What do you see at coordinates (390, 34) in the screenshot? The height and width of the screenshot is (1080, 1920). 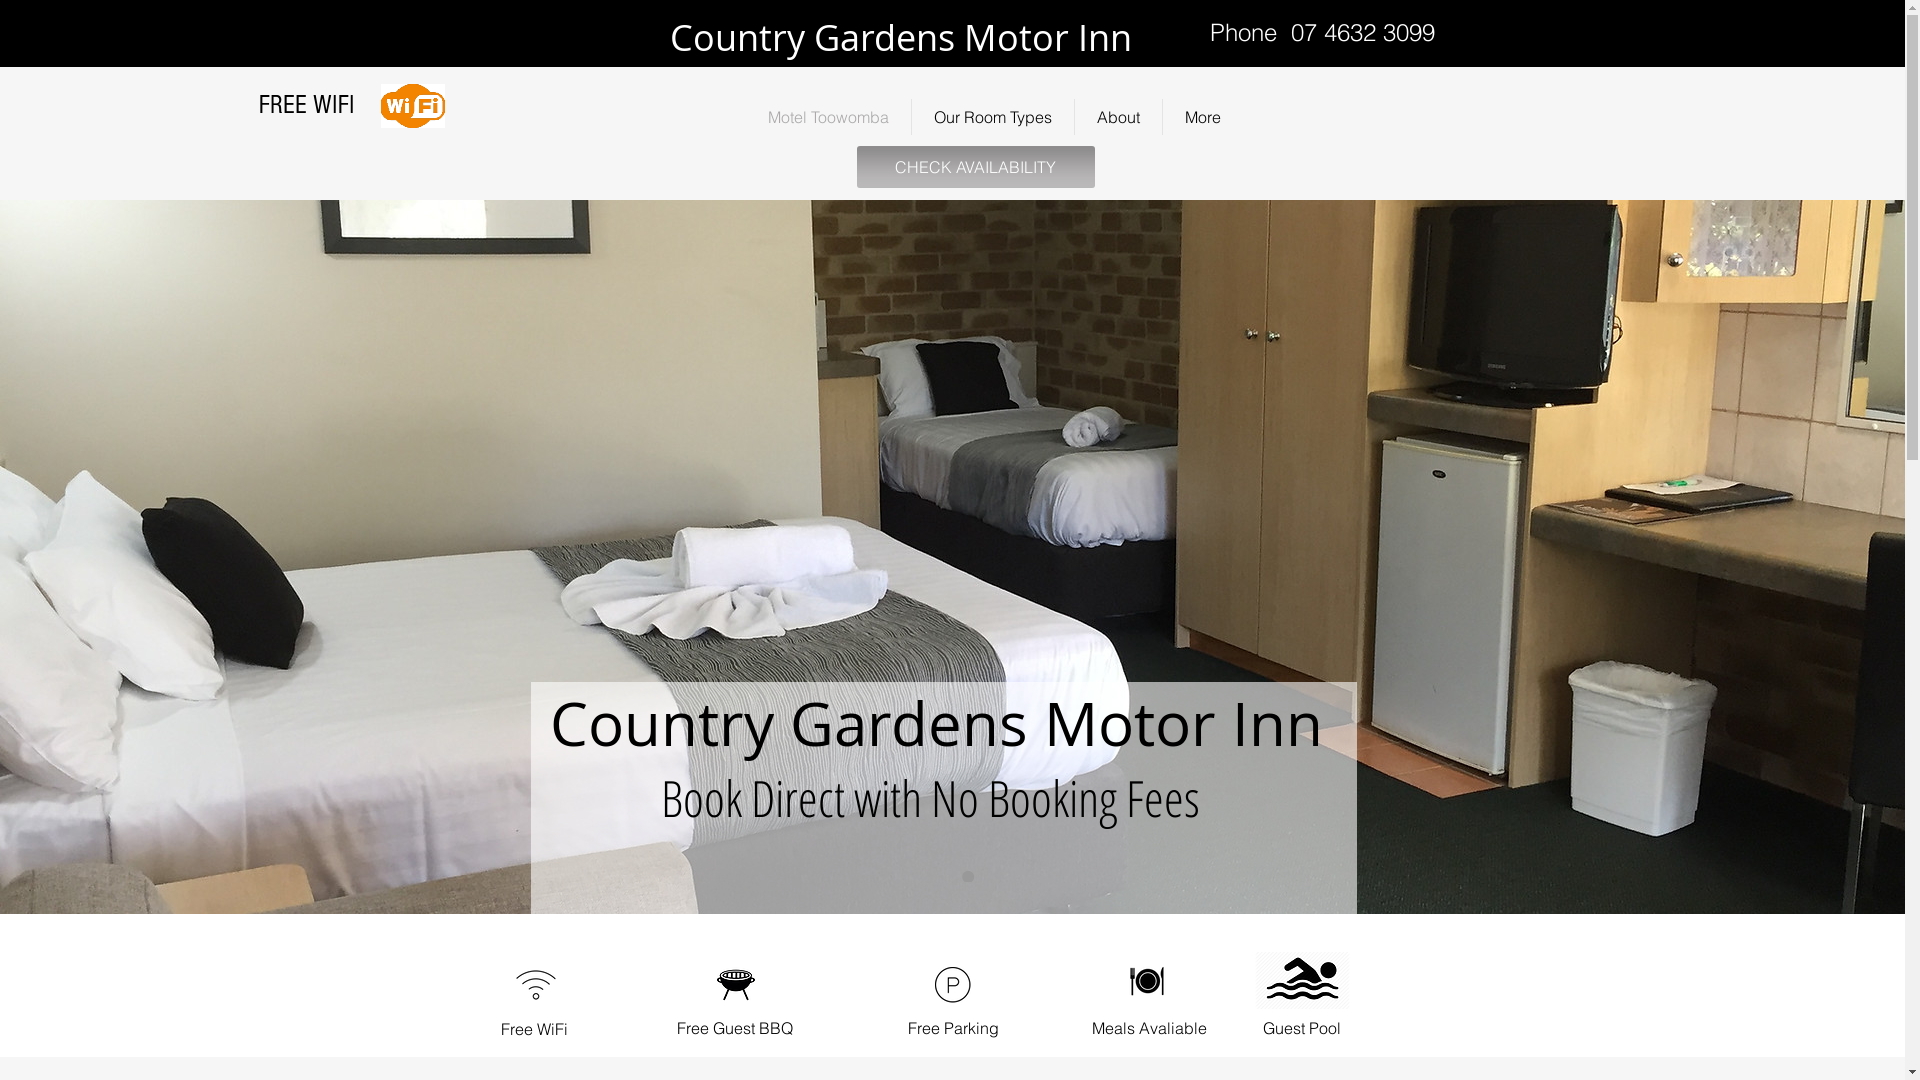 I see `Embedded Content` at bounding box center [390, 34].